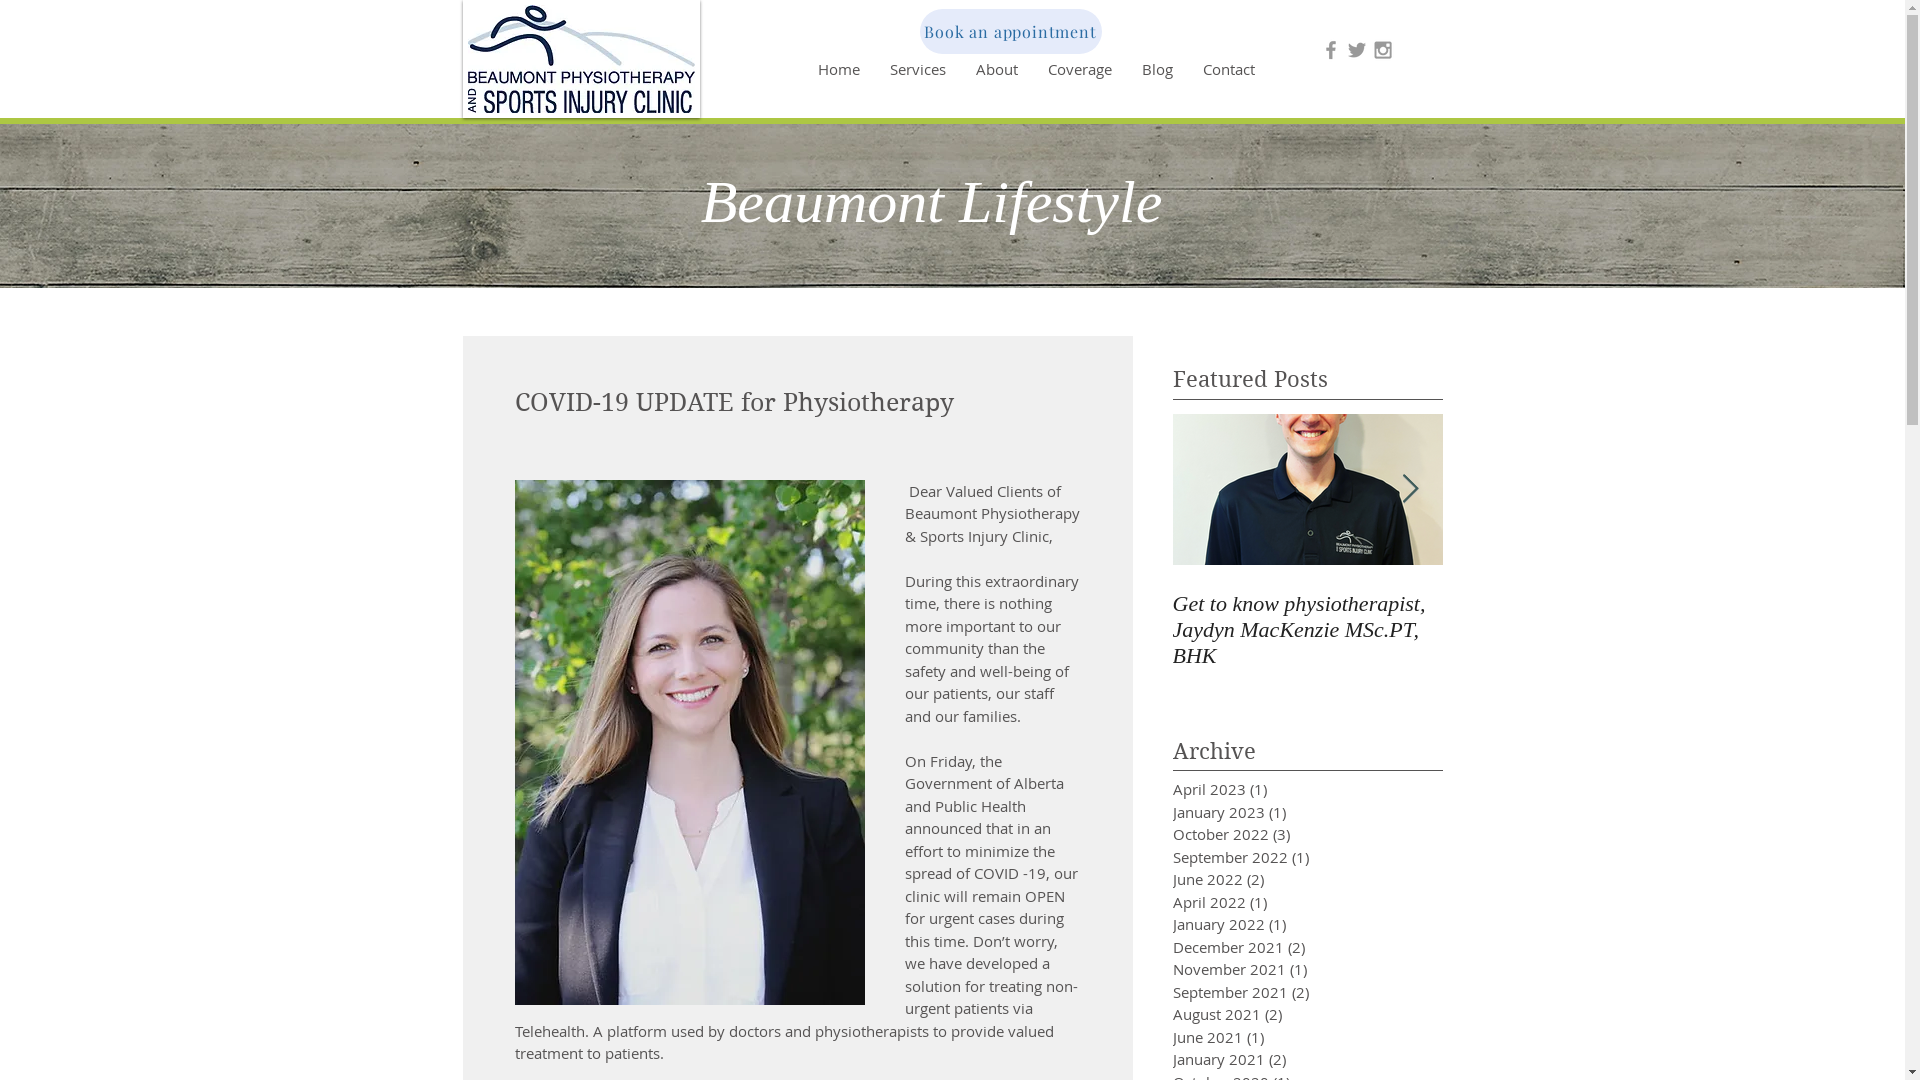 The width and height of the screenshot is (1920, 1080). Describe the element at coordinates (1277, 858) in the screenshot. I see `September 2022 (1)` at that location.